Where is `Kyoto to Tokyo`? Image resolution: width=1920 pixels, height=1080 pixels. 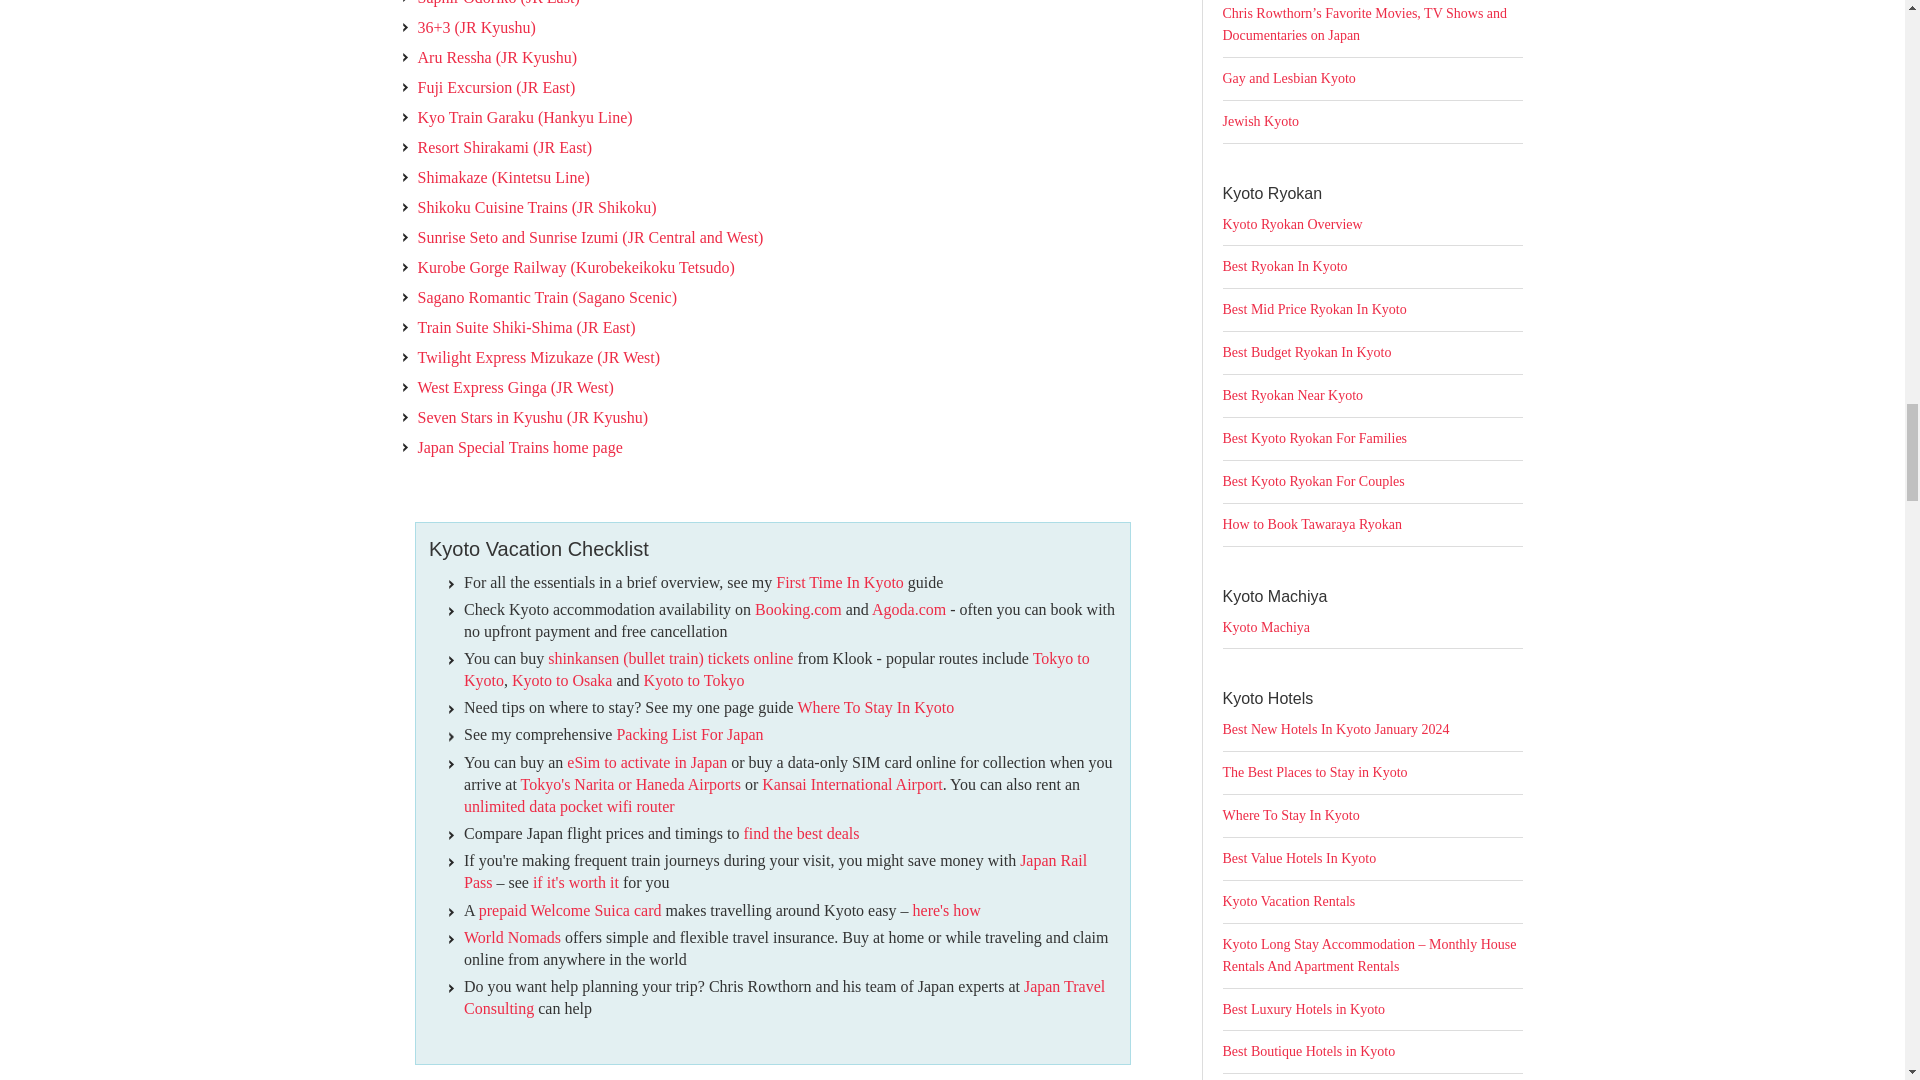 Kyoto to Tokyo is located at coordinates (694, 680).